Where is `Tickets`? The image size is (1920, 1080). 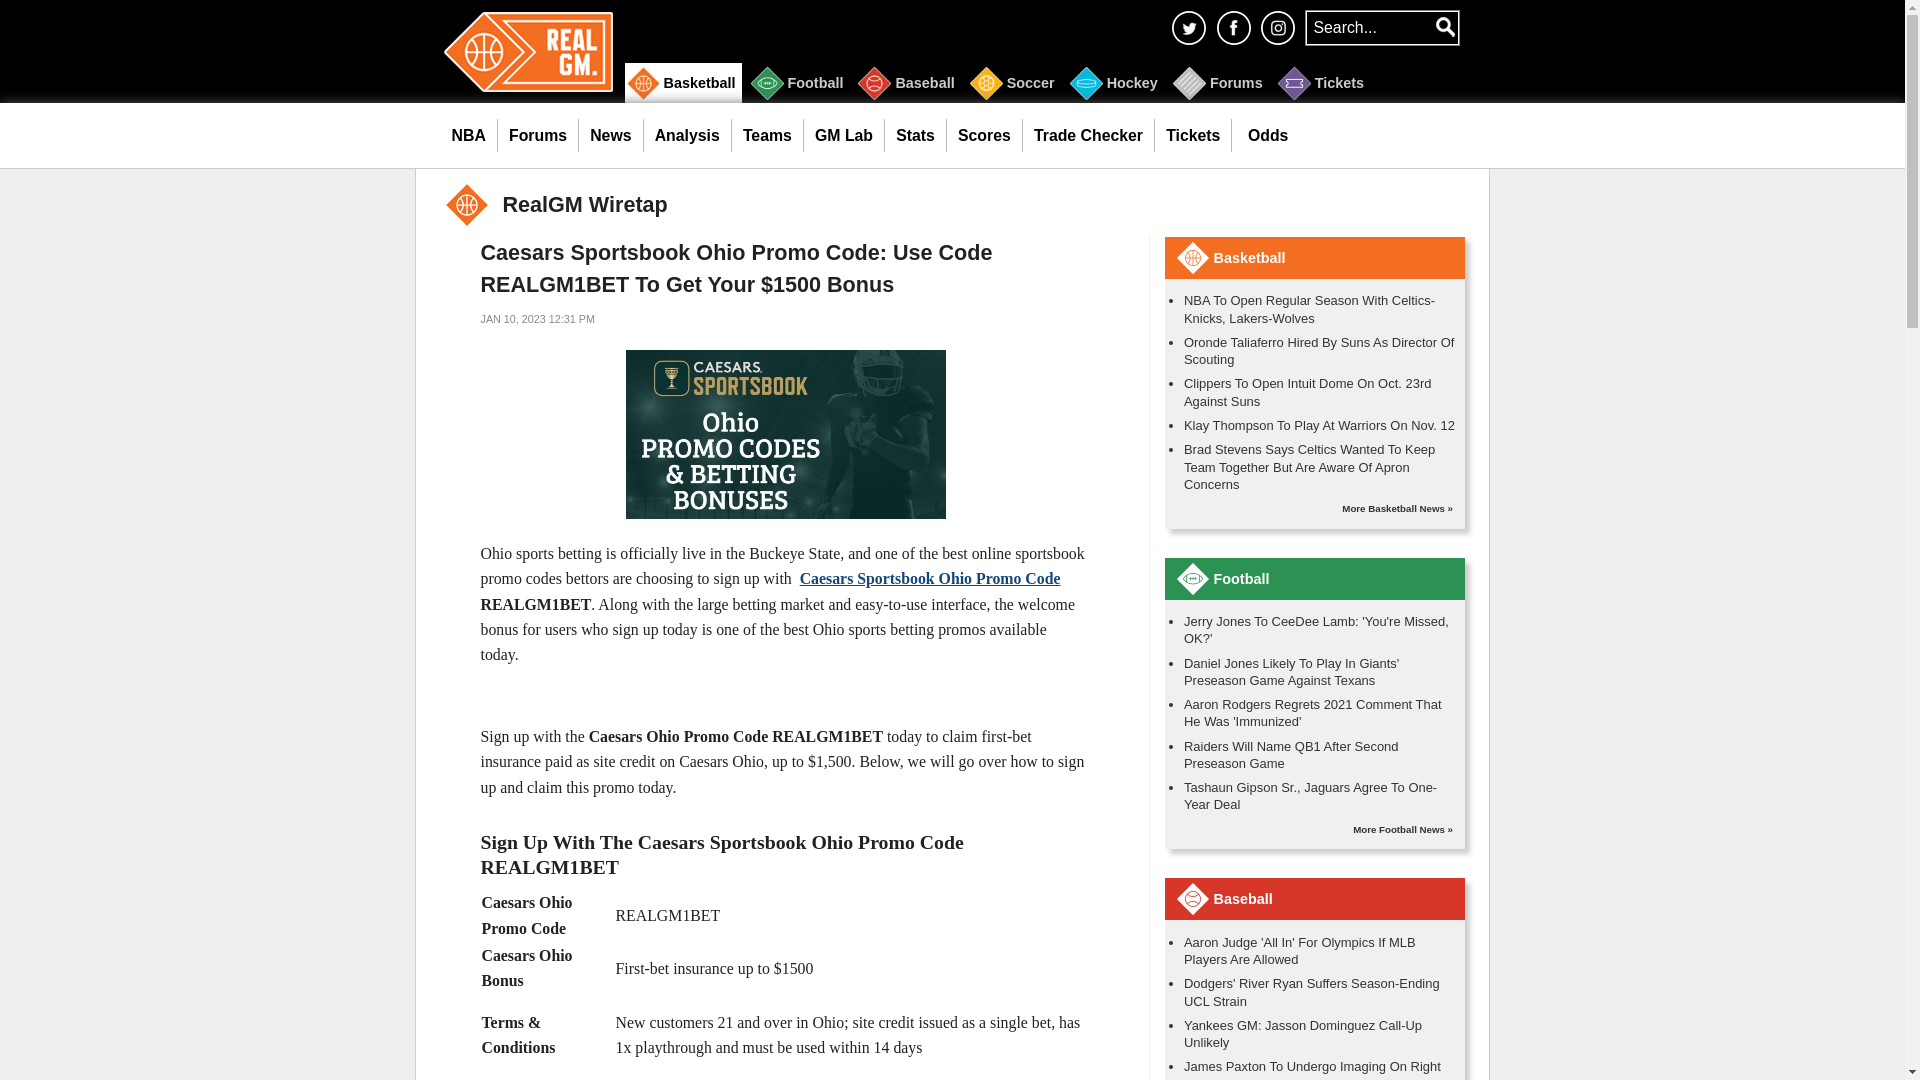
Tickets is located at coordinates (1322, 82).